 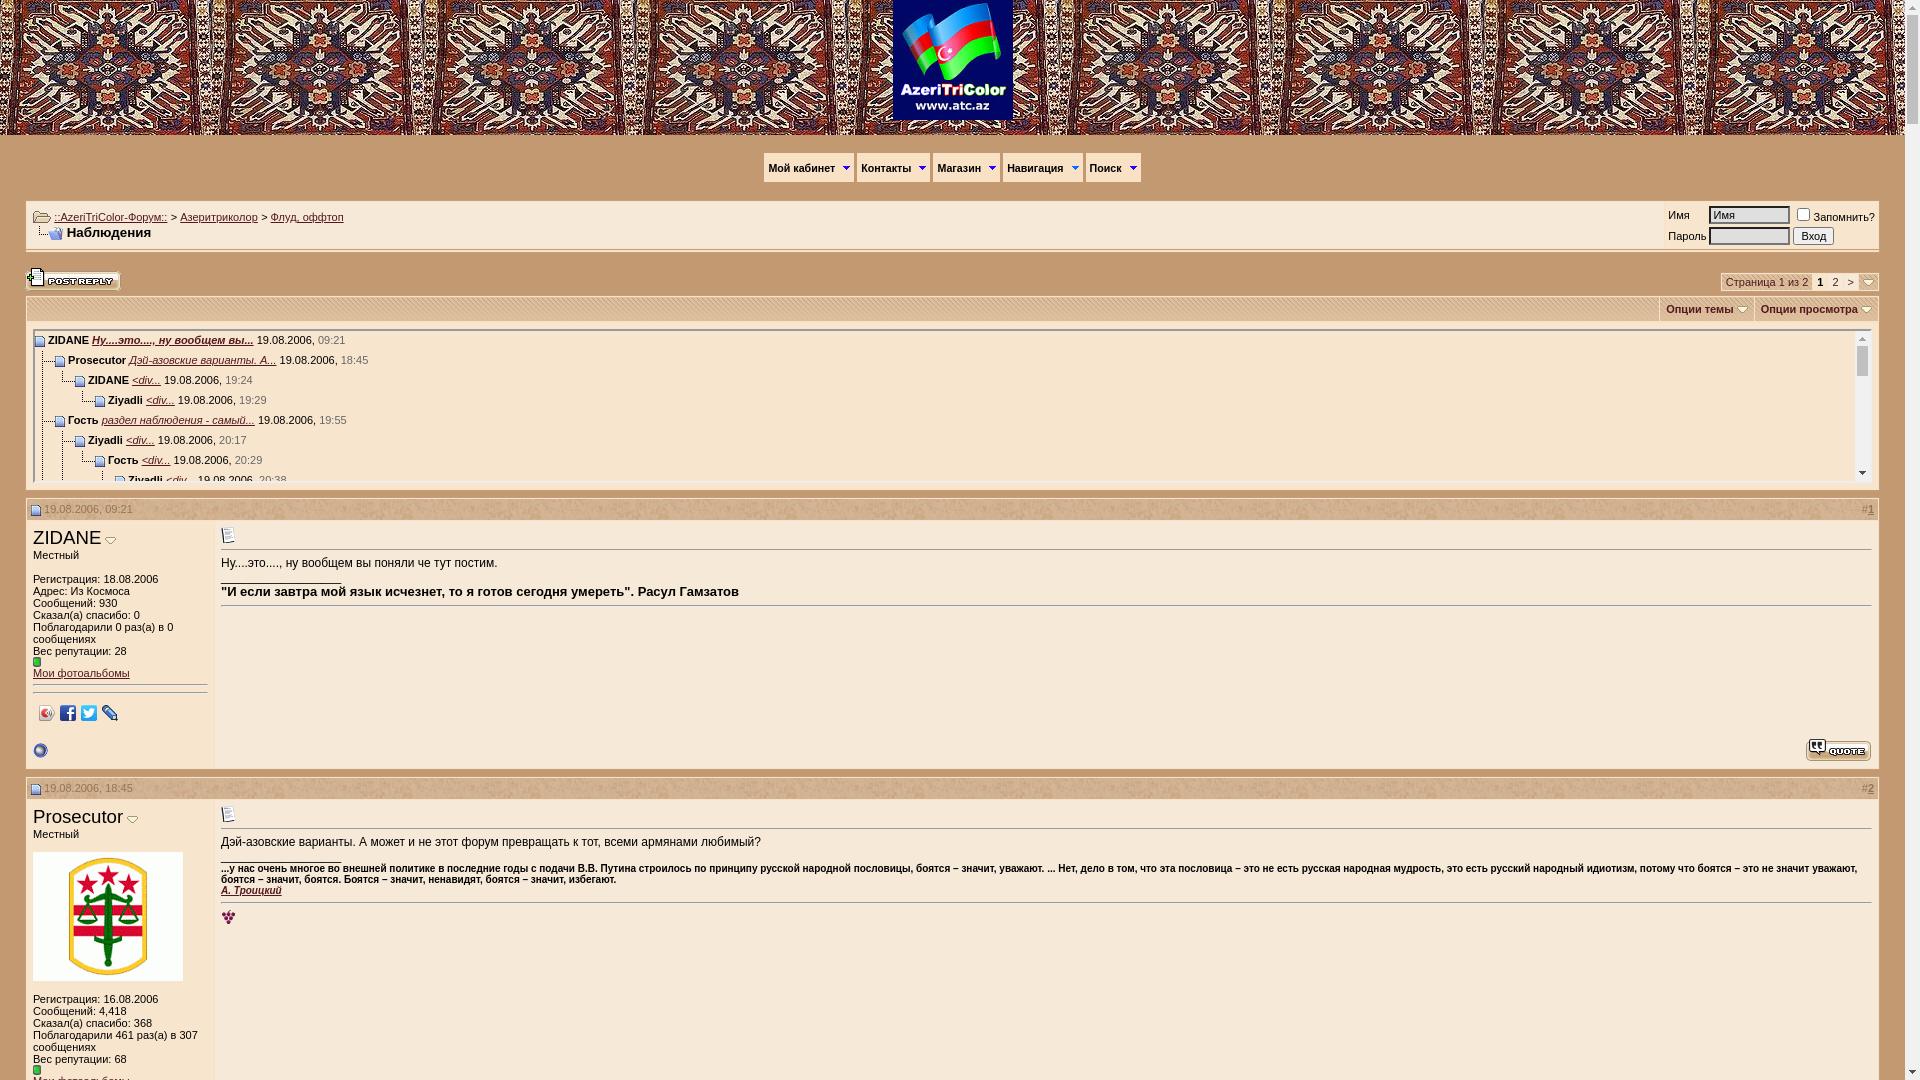 What do you see at coordinates (156, 460) in the screenshot?
I see `<div...` at bounding box center [156, 460].